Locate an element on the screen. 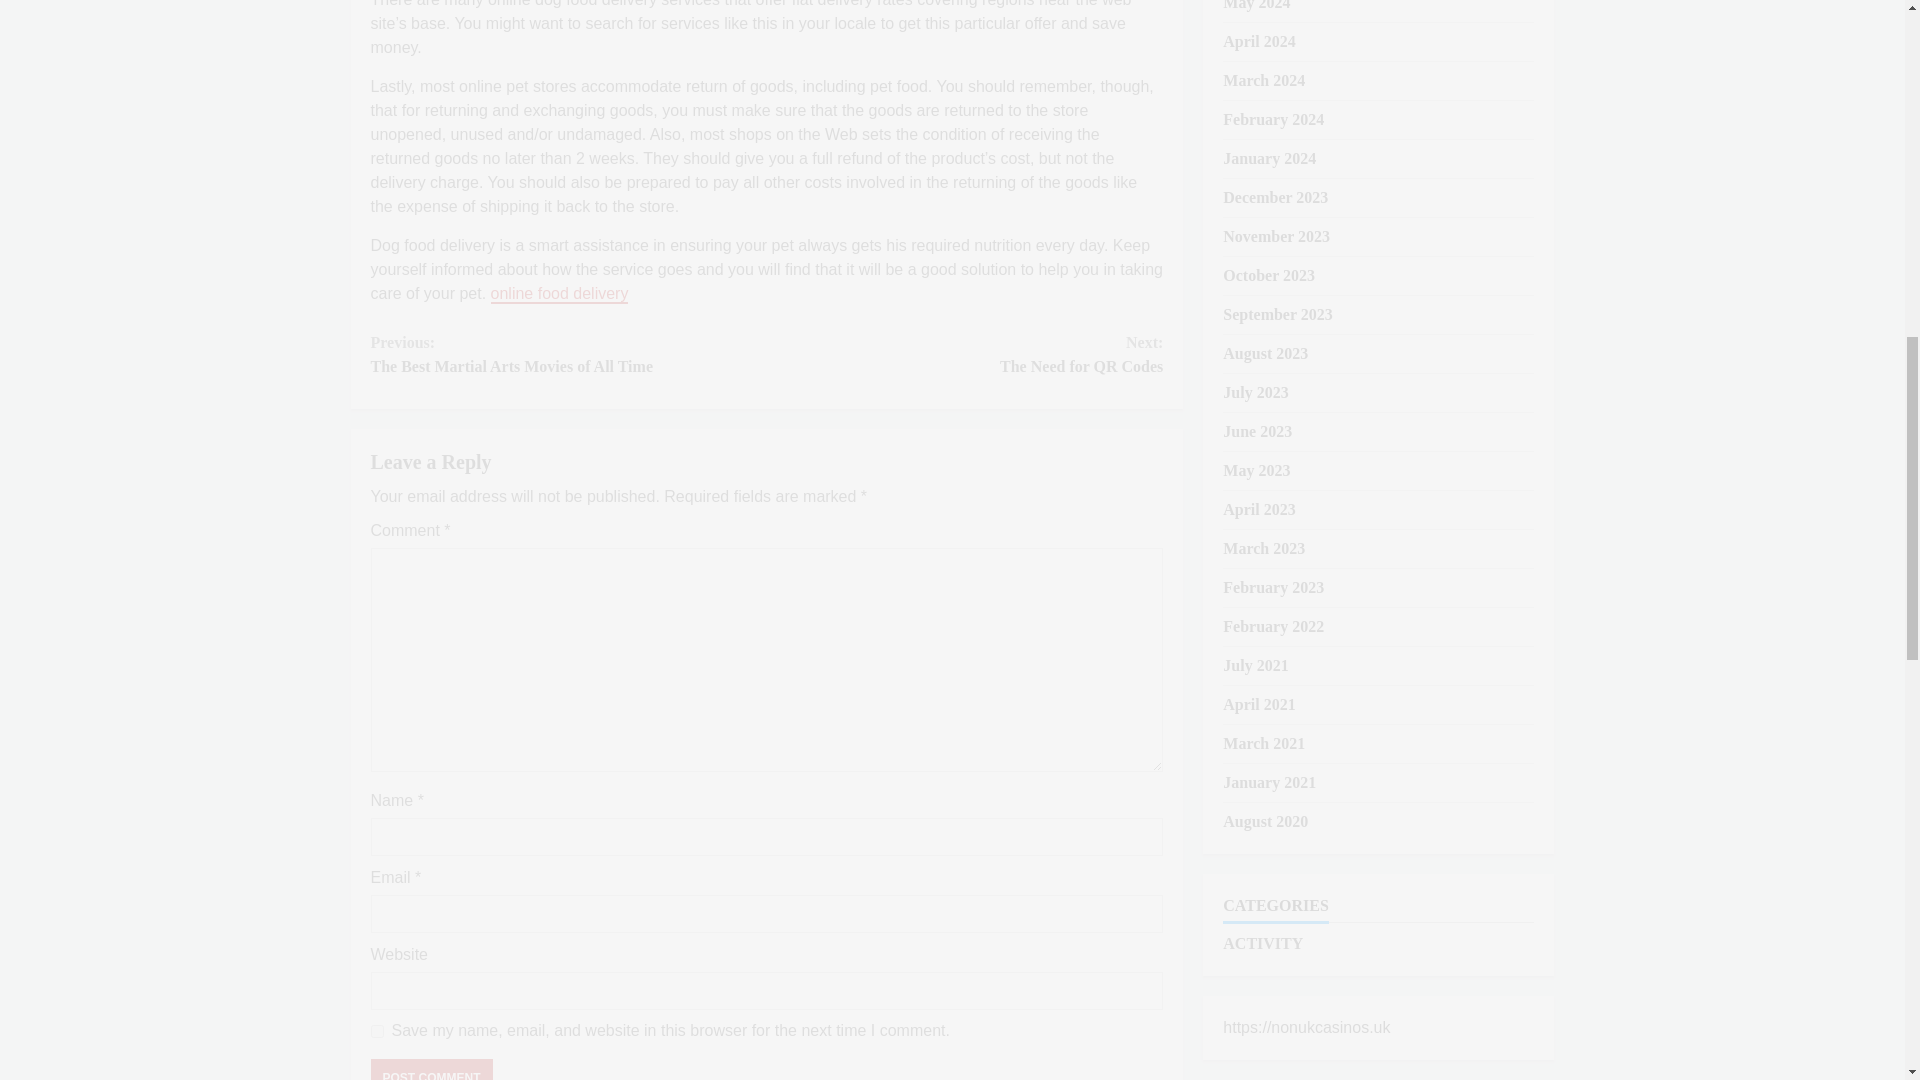 The image size is (1920, 1080). online food delivery is located at coordinates (964, 354).